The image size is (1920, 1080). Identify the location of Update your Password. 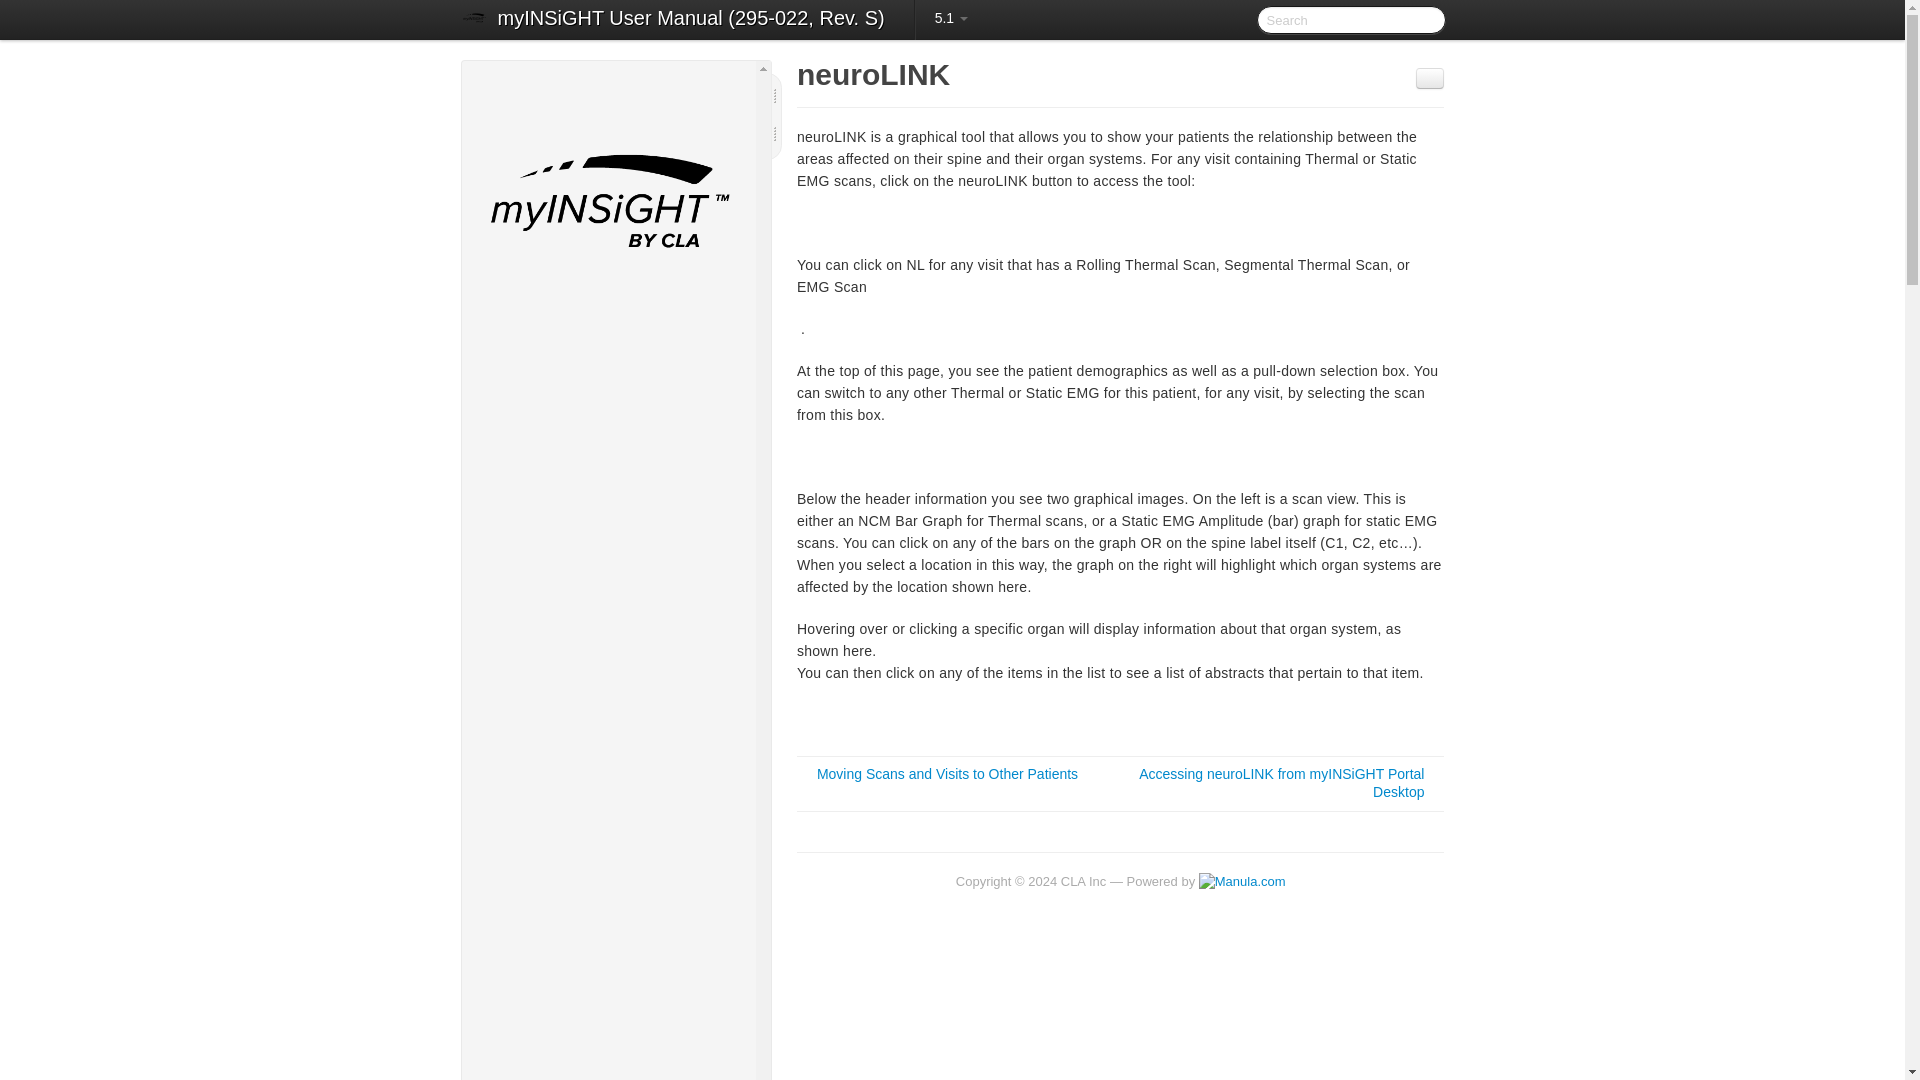
(617, 1038).